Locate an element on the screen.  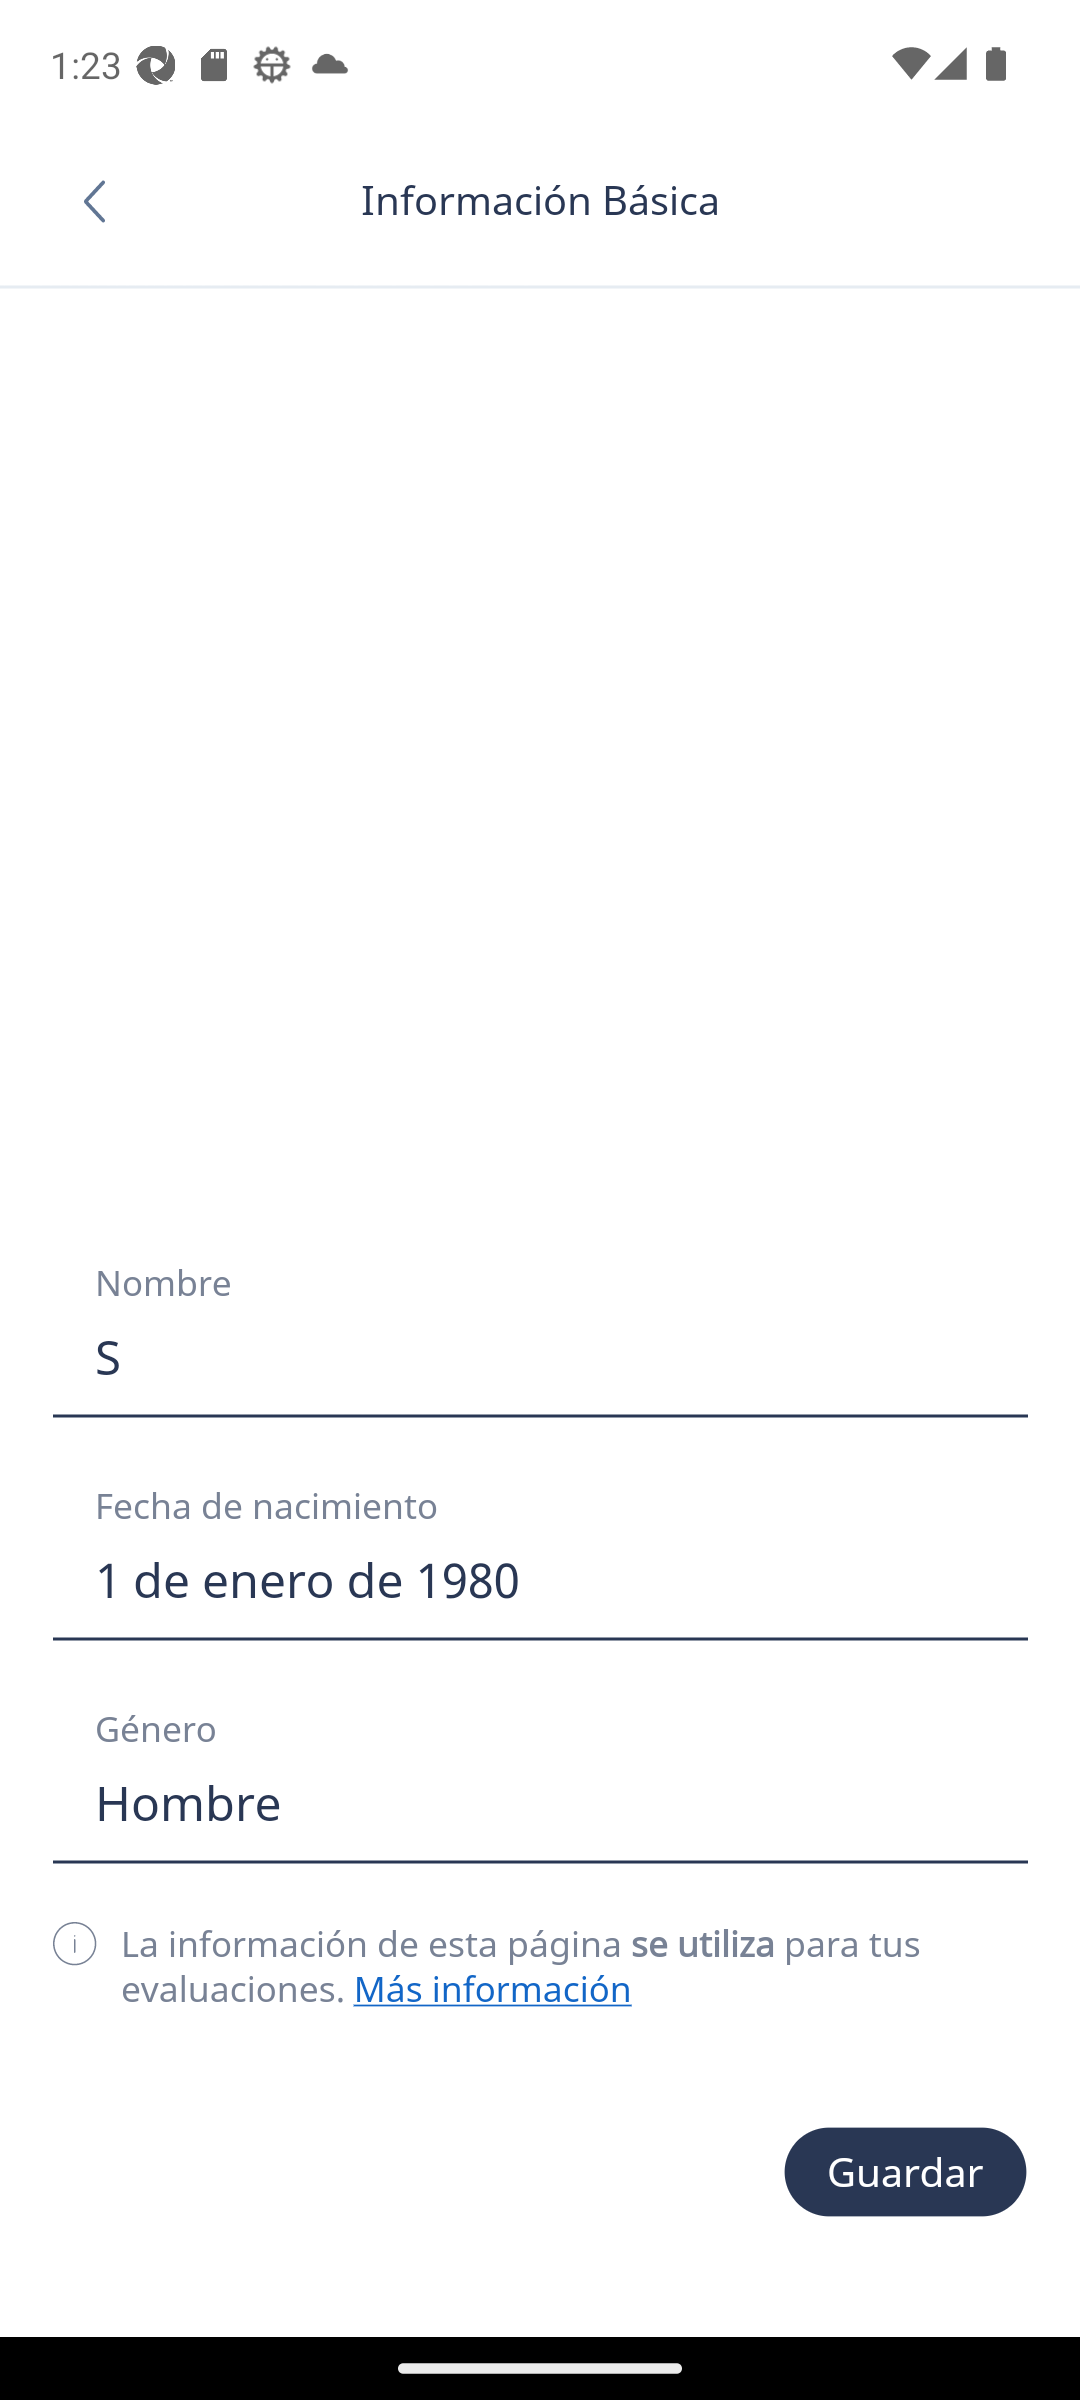
Guardar is located at coordinates (905, 2172).